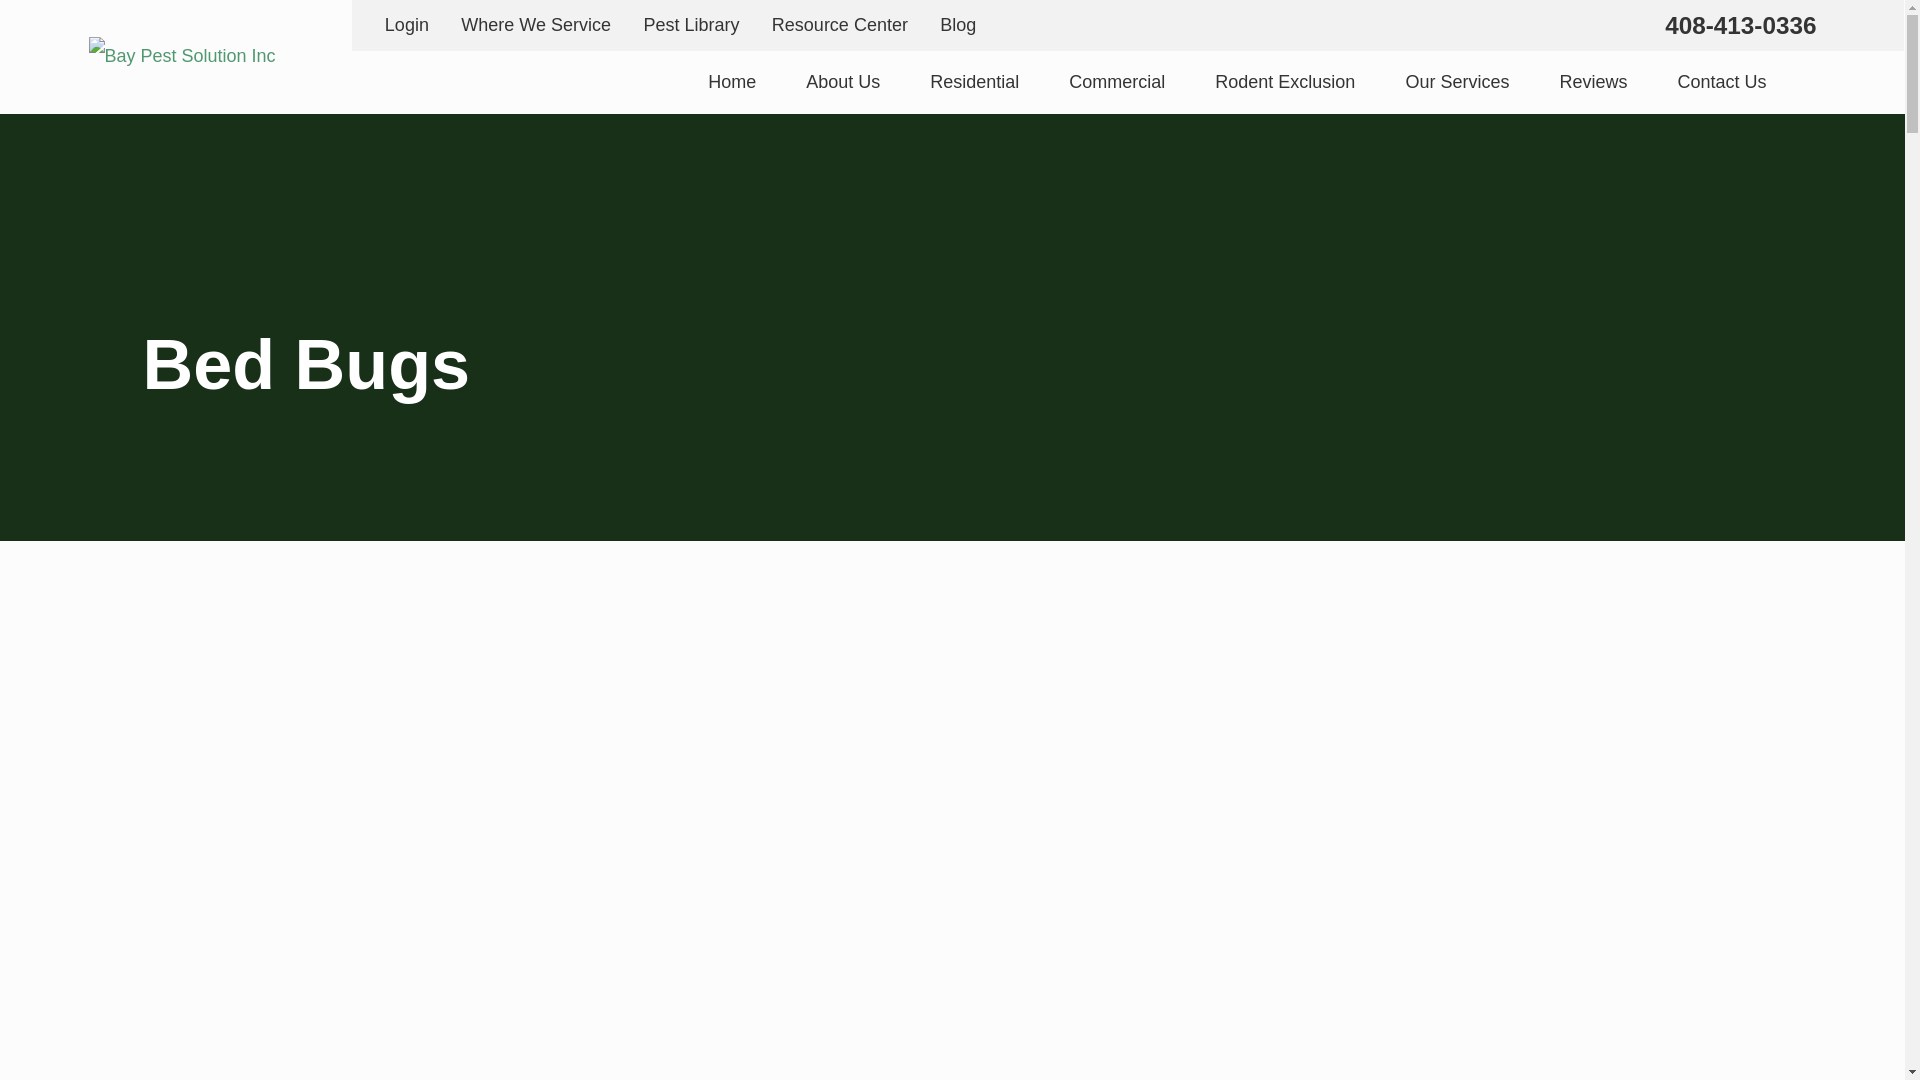 The image size is (1920, 1080). I want to click on Home, so click(181, 56).